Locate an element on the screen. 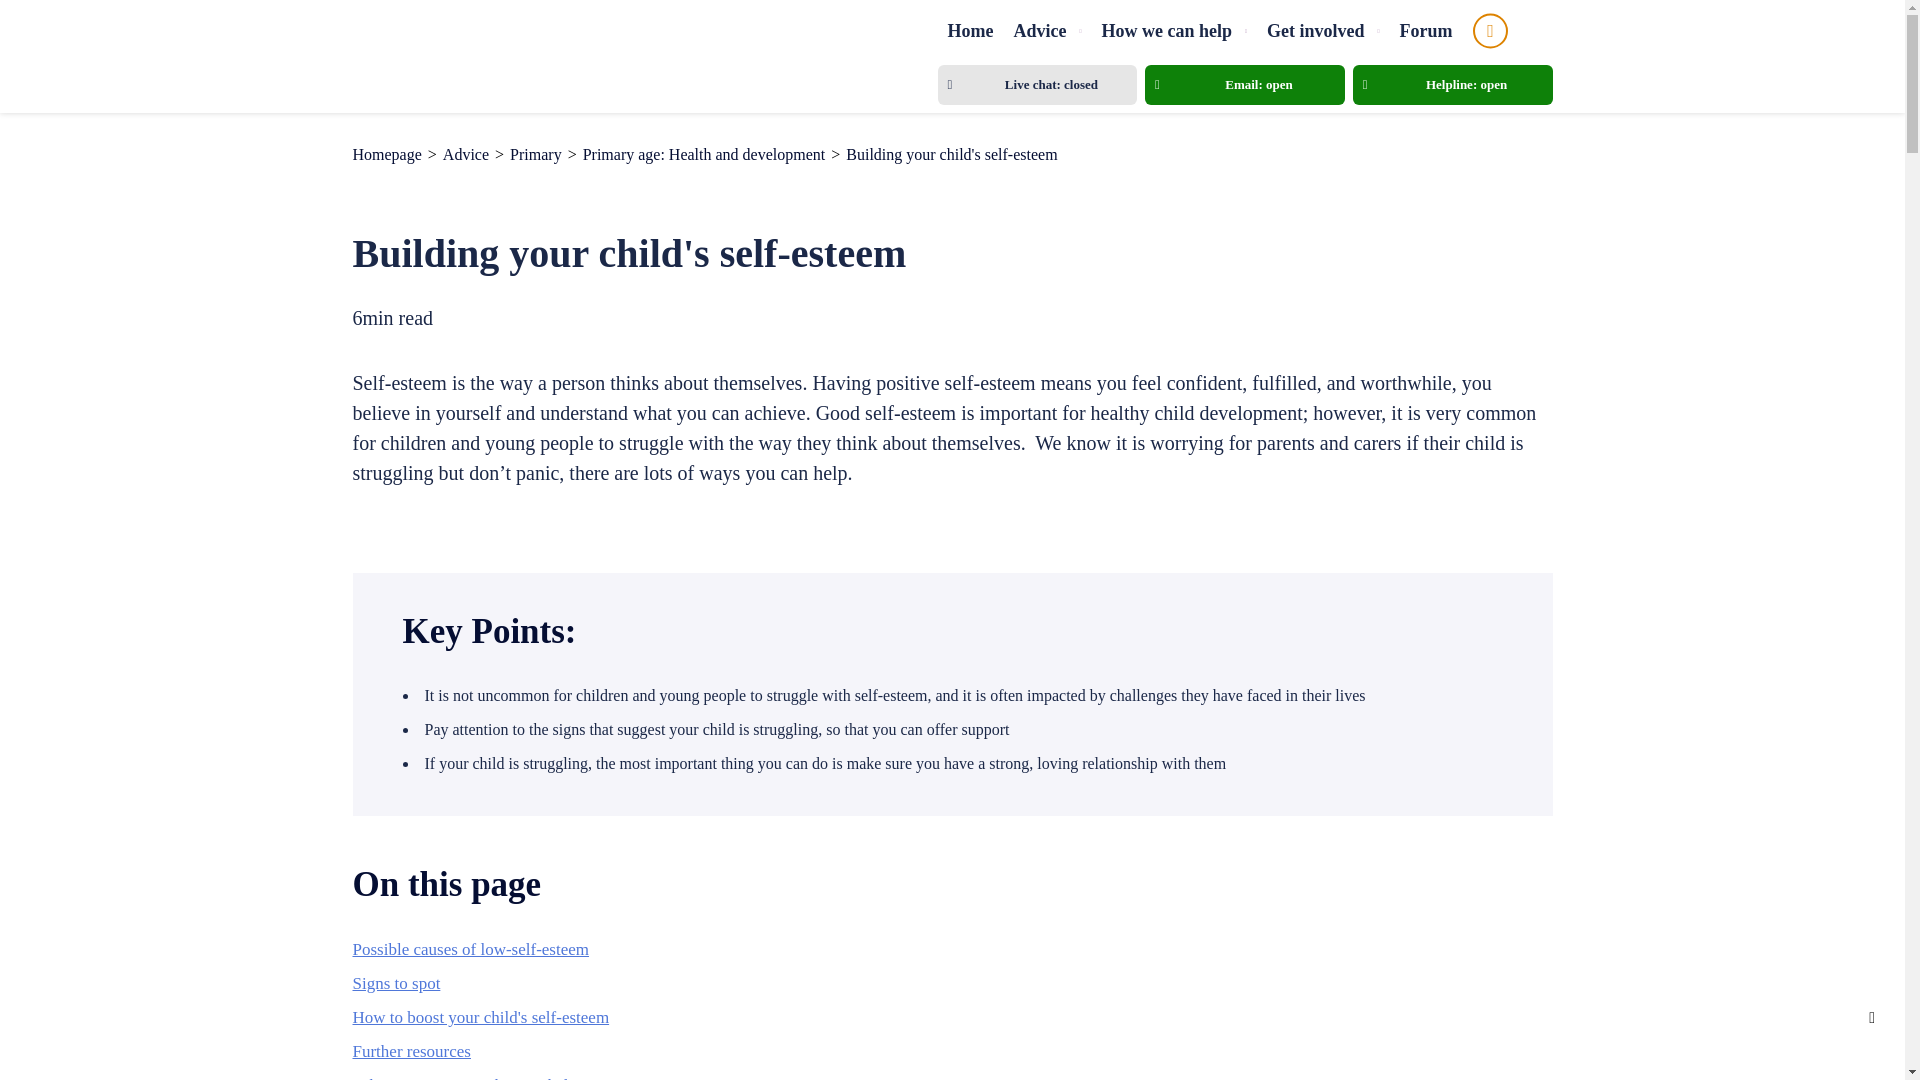 This screenshot has height=1080, width=1920. Cancel search is located at coordinates (1520, 30).